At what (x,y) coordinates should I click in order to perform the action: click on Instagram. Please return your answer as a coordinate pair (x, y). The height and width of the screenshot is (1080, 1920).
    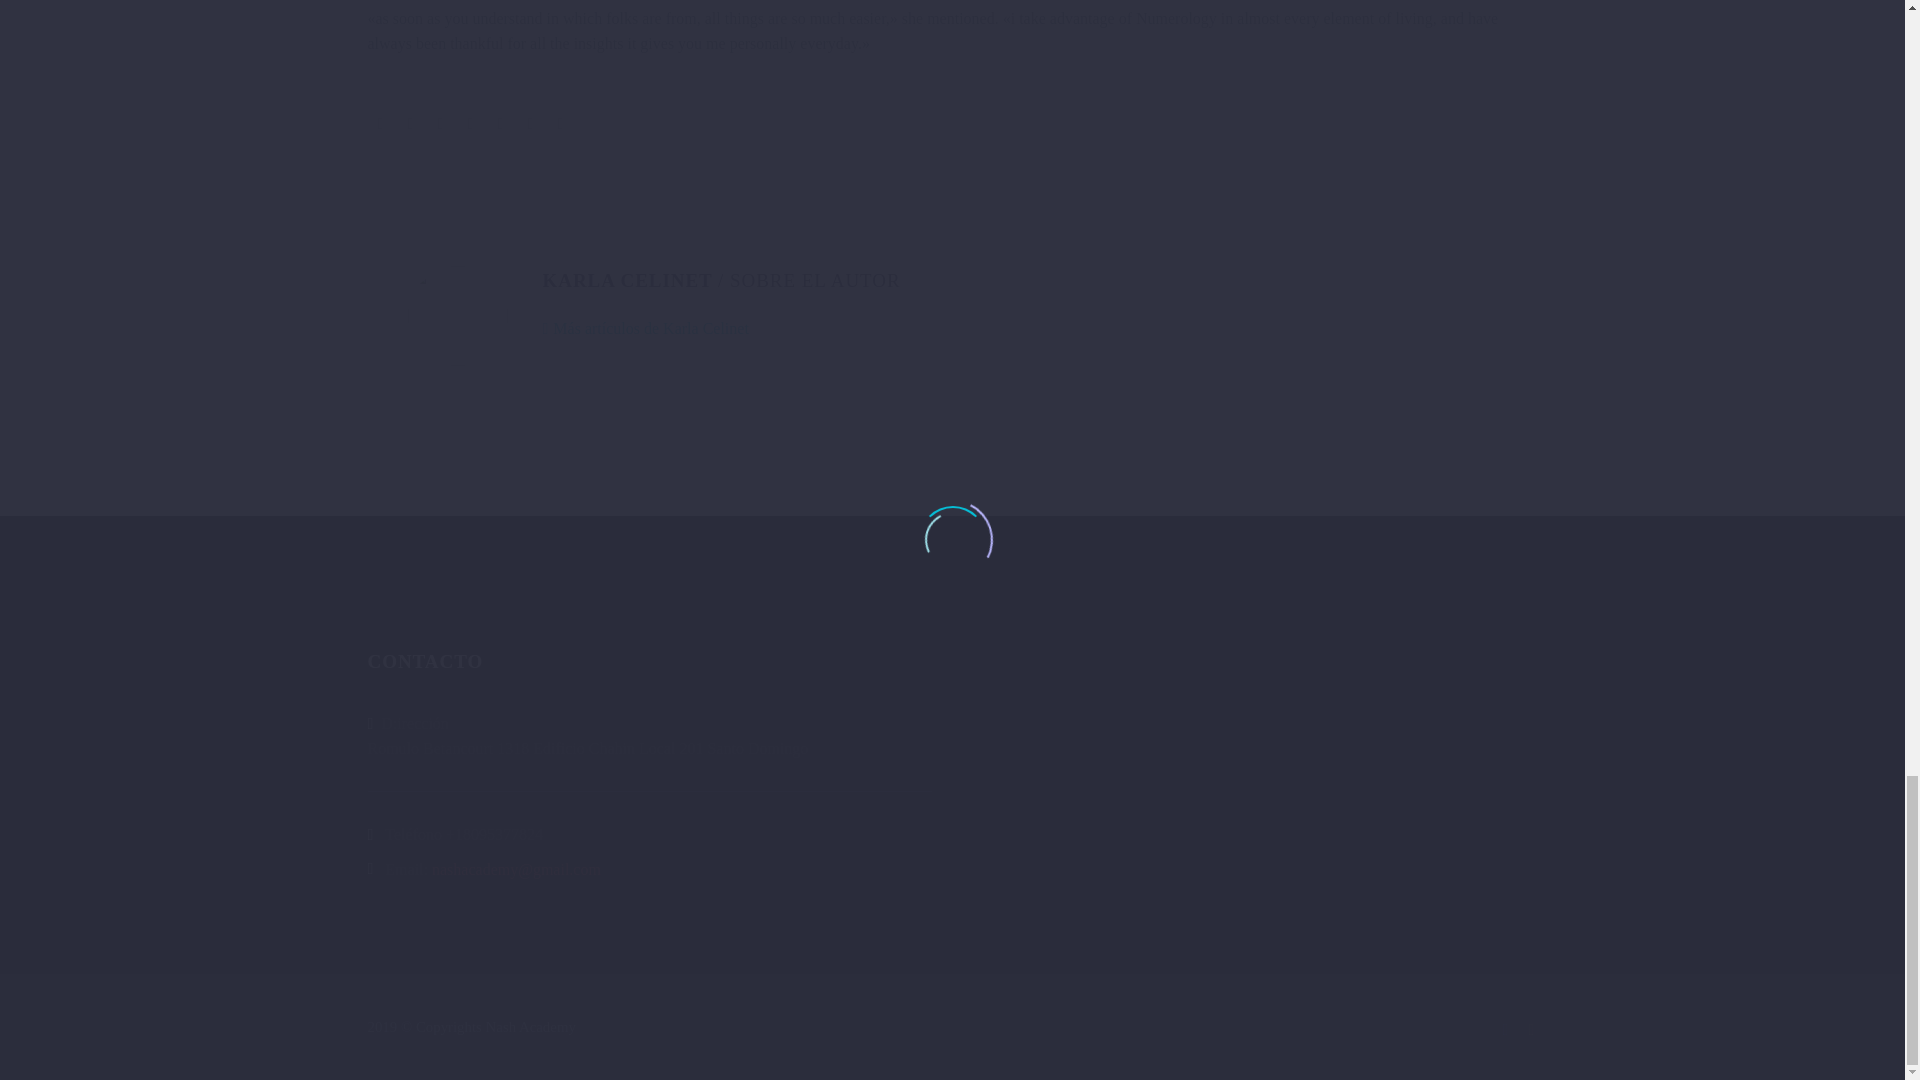
    Looking at the image, I should click on (1532, 1029).